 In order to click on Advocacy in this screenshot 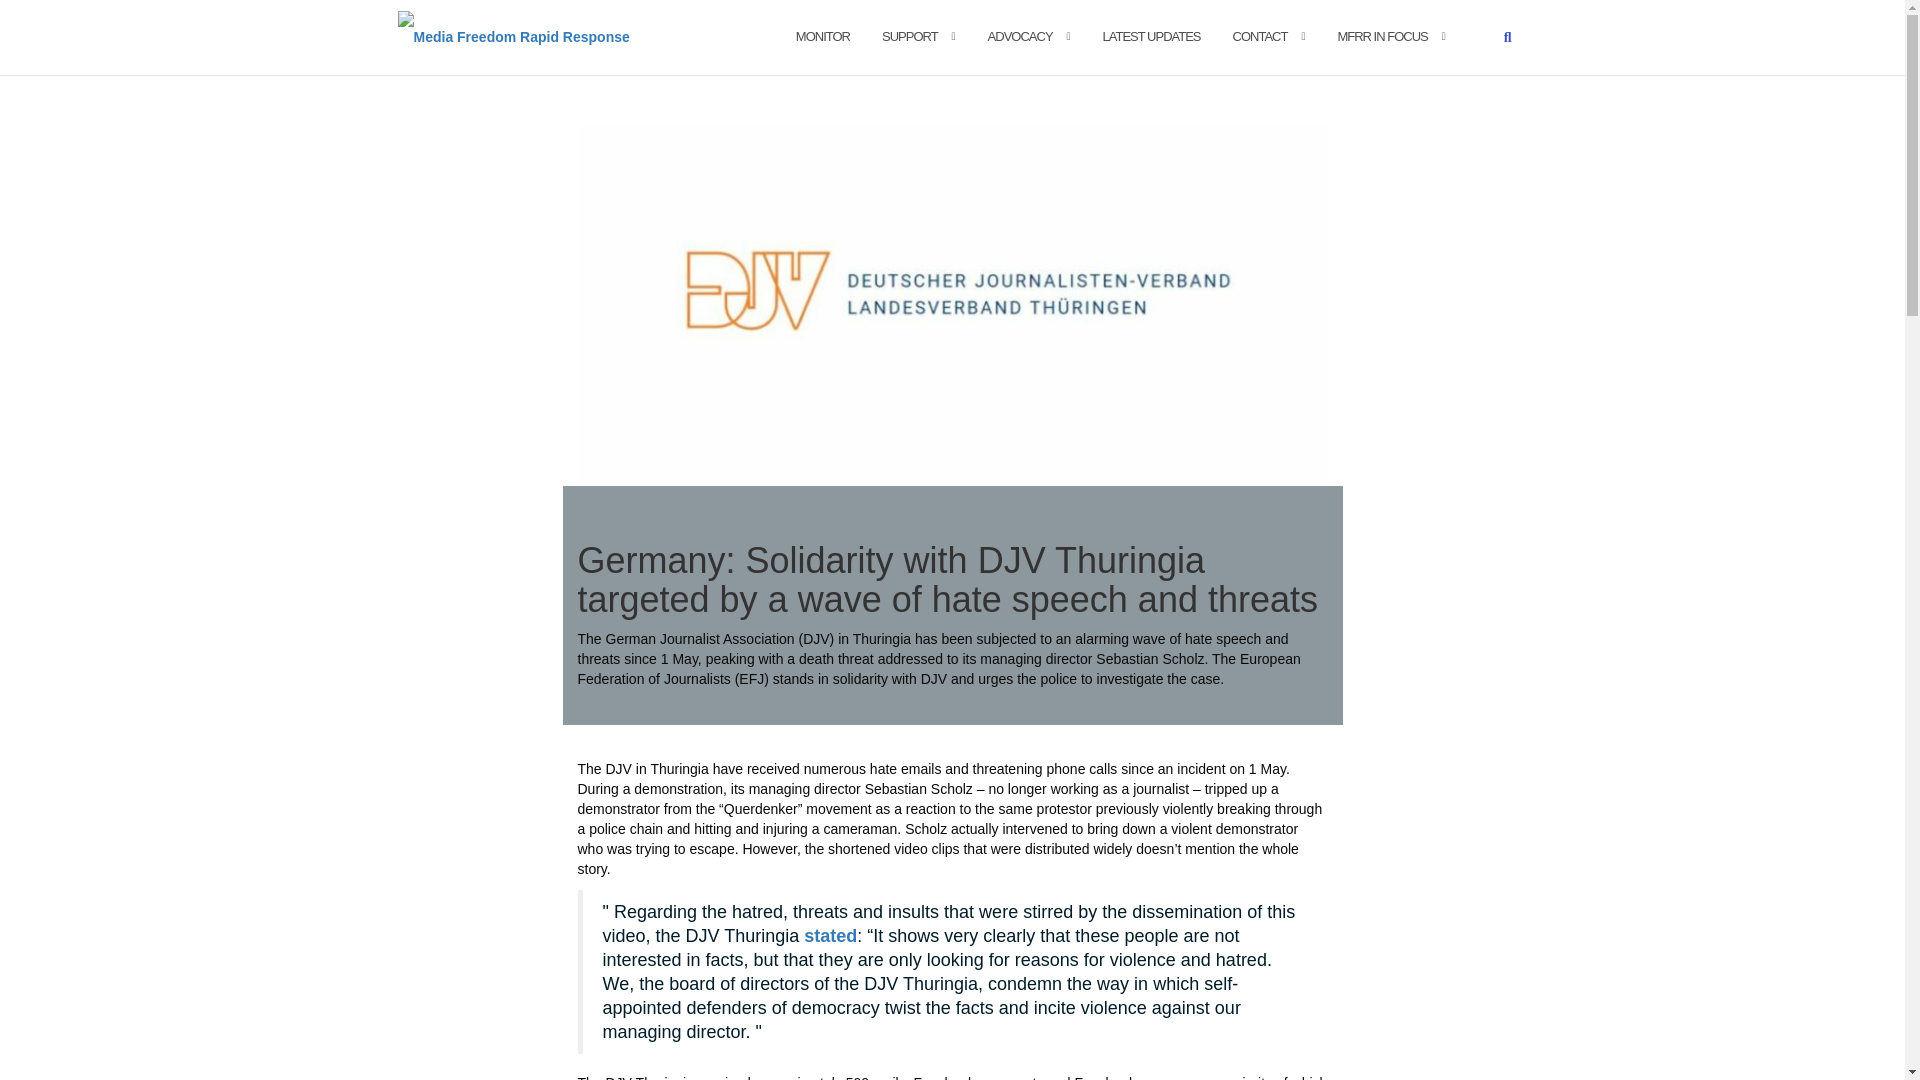, I will do `click(1020, 36)`.